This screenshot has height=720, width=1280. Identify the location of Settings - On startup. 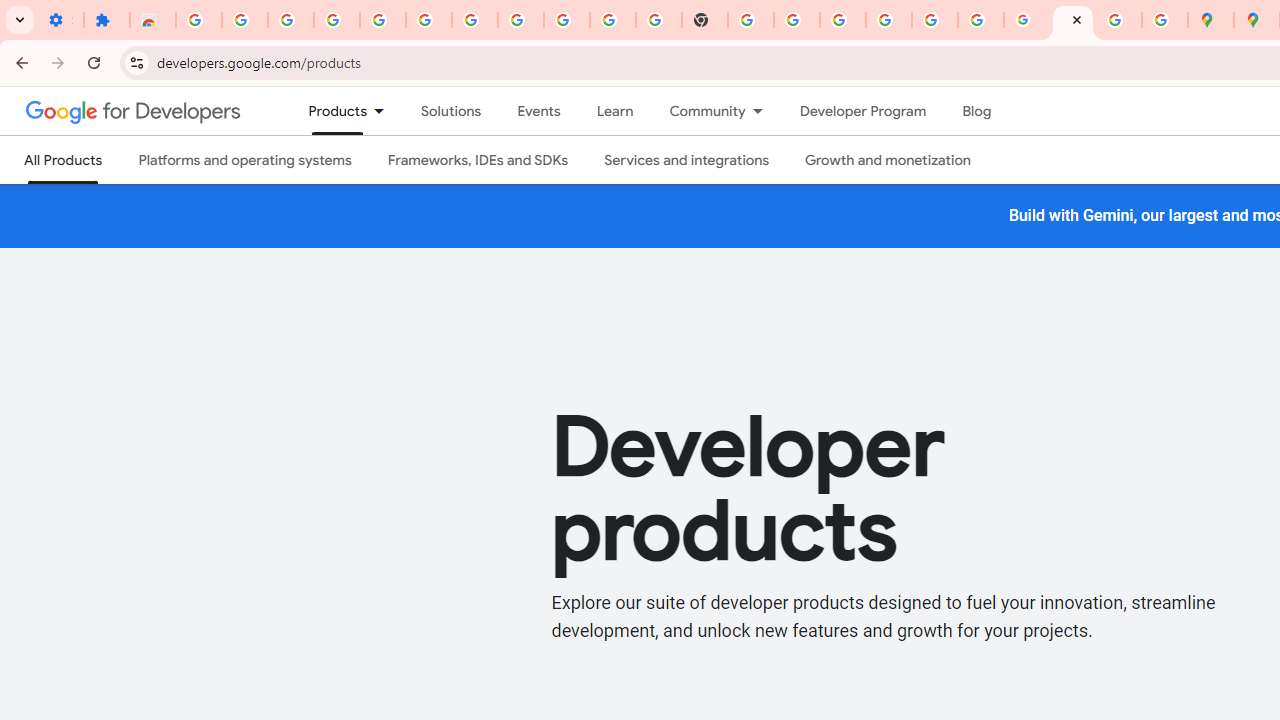
(60, 20).